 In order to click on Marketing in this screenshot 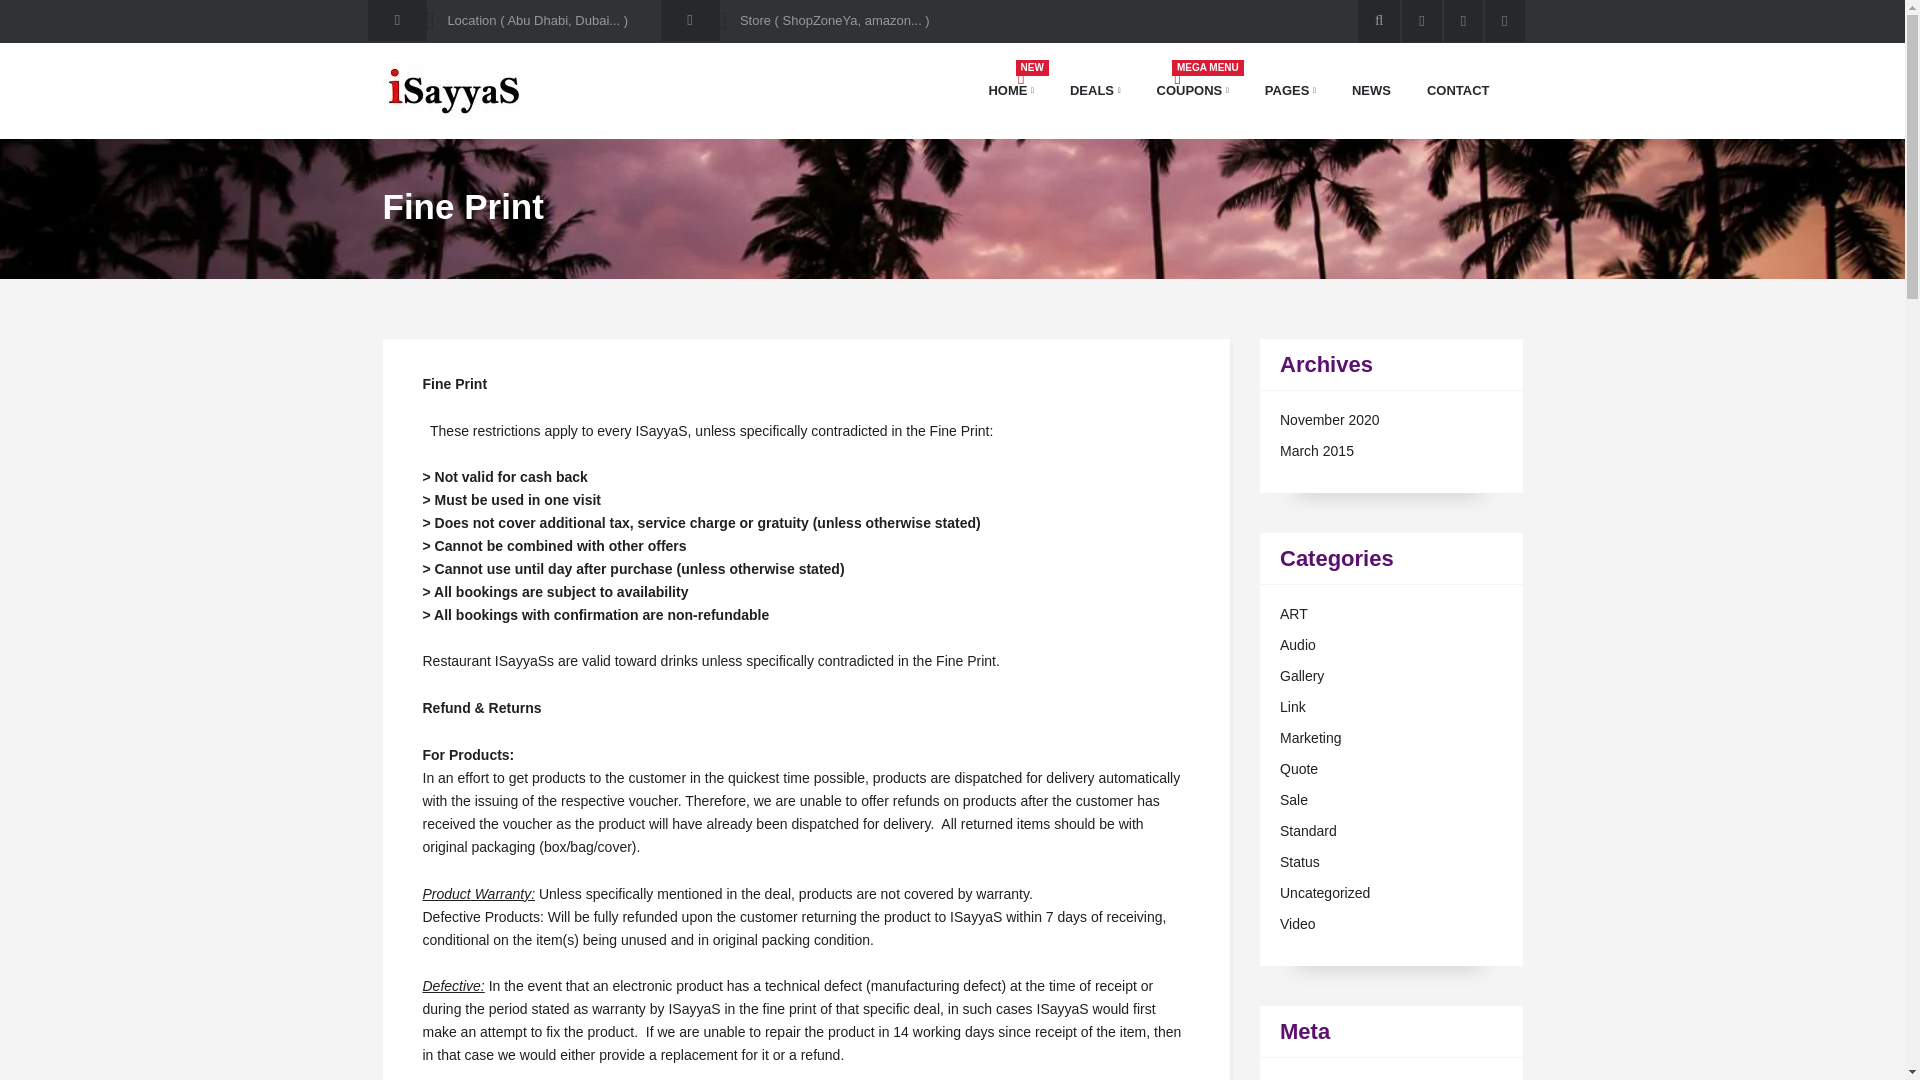, I will do `click(1310, 738)`.